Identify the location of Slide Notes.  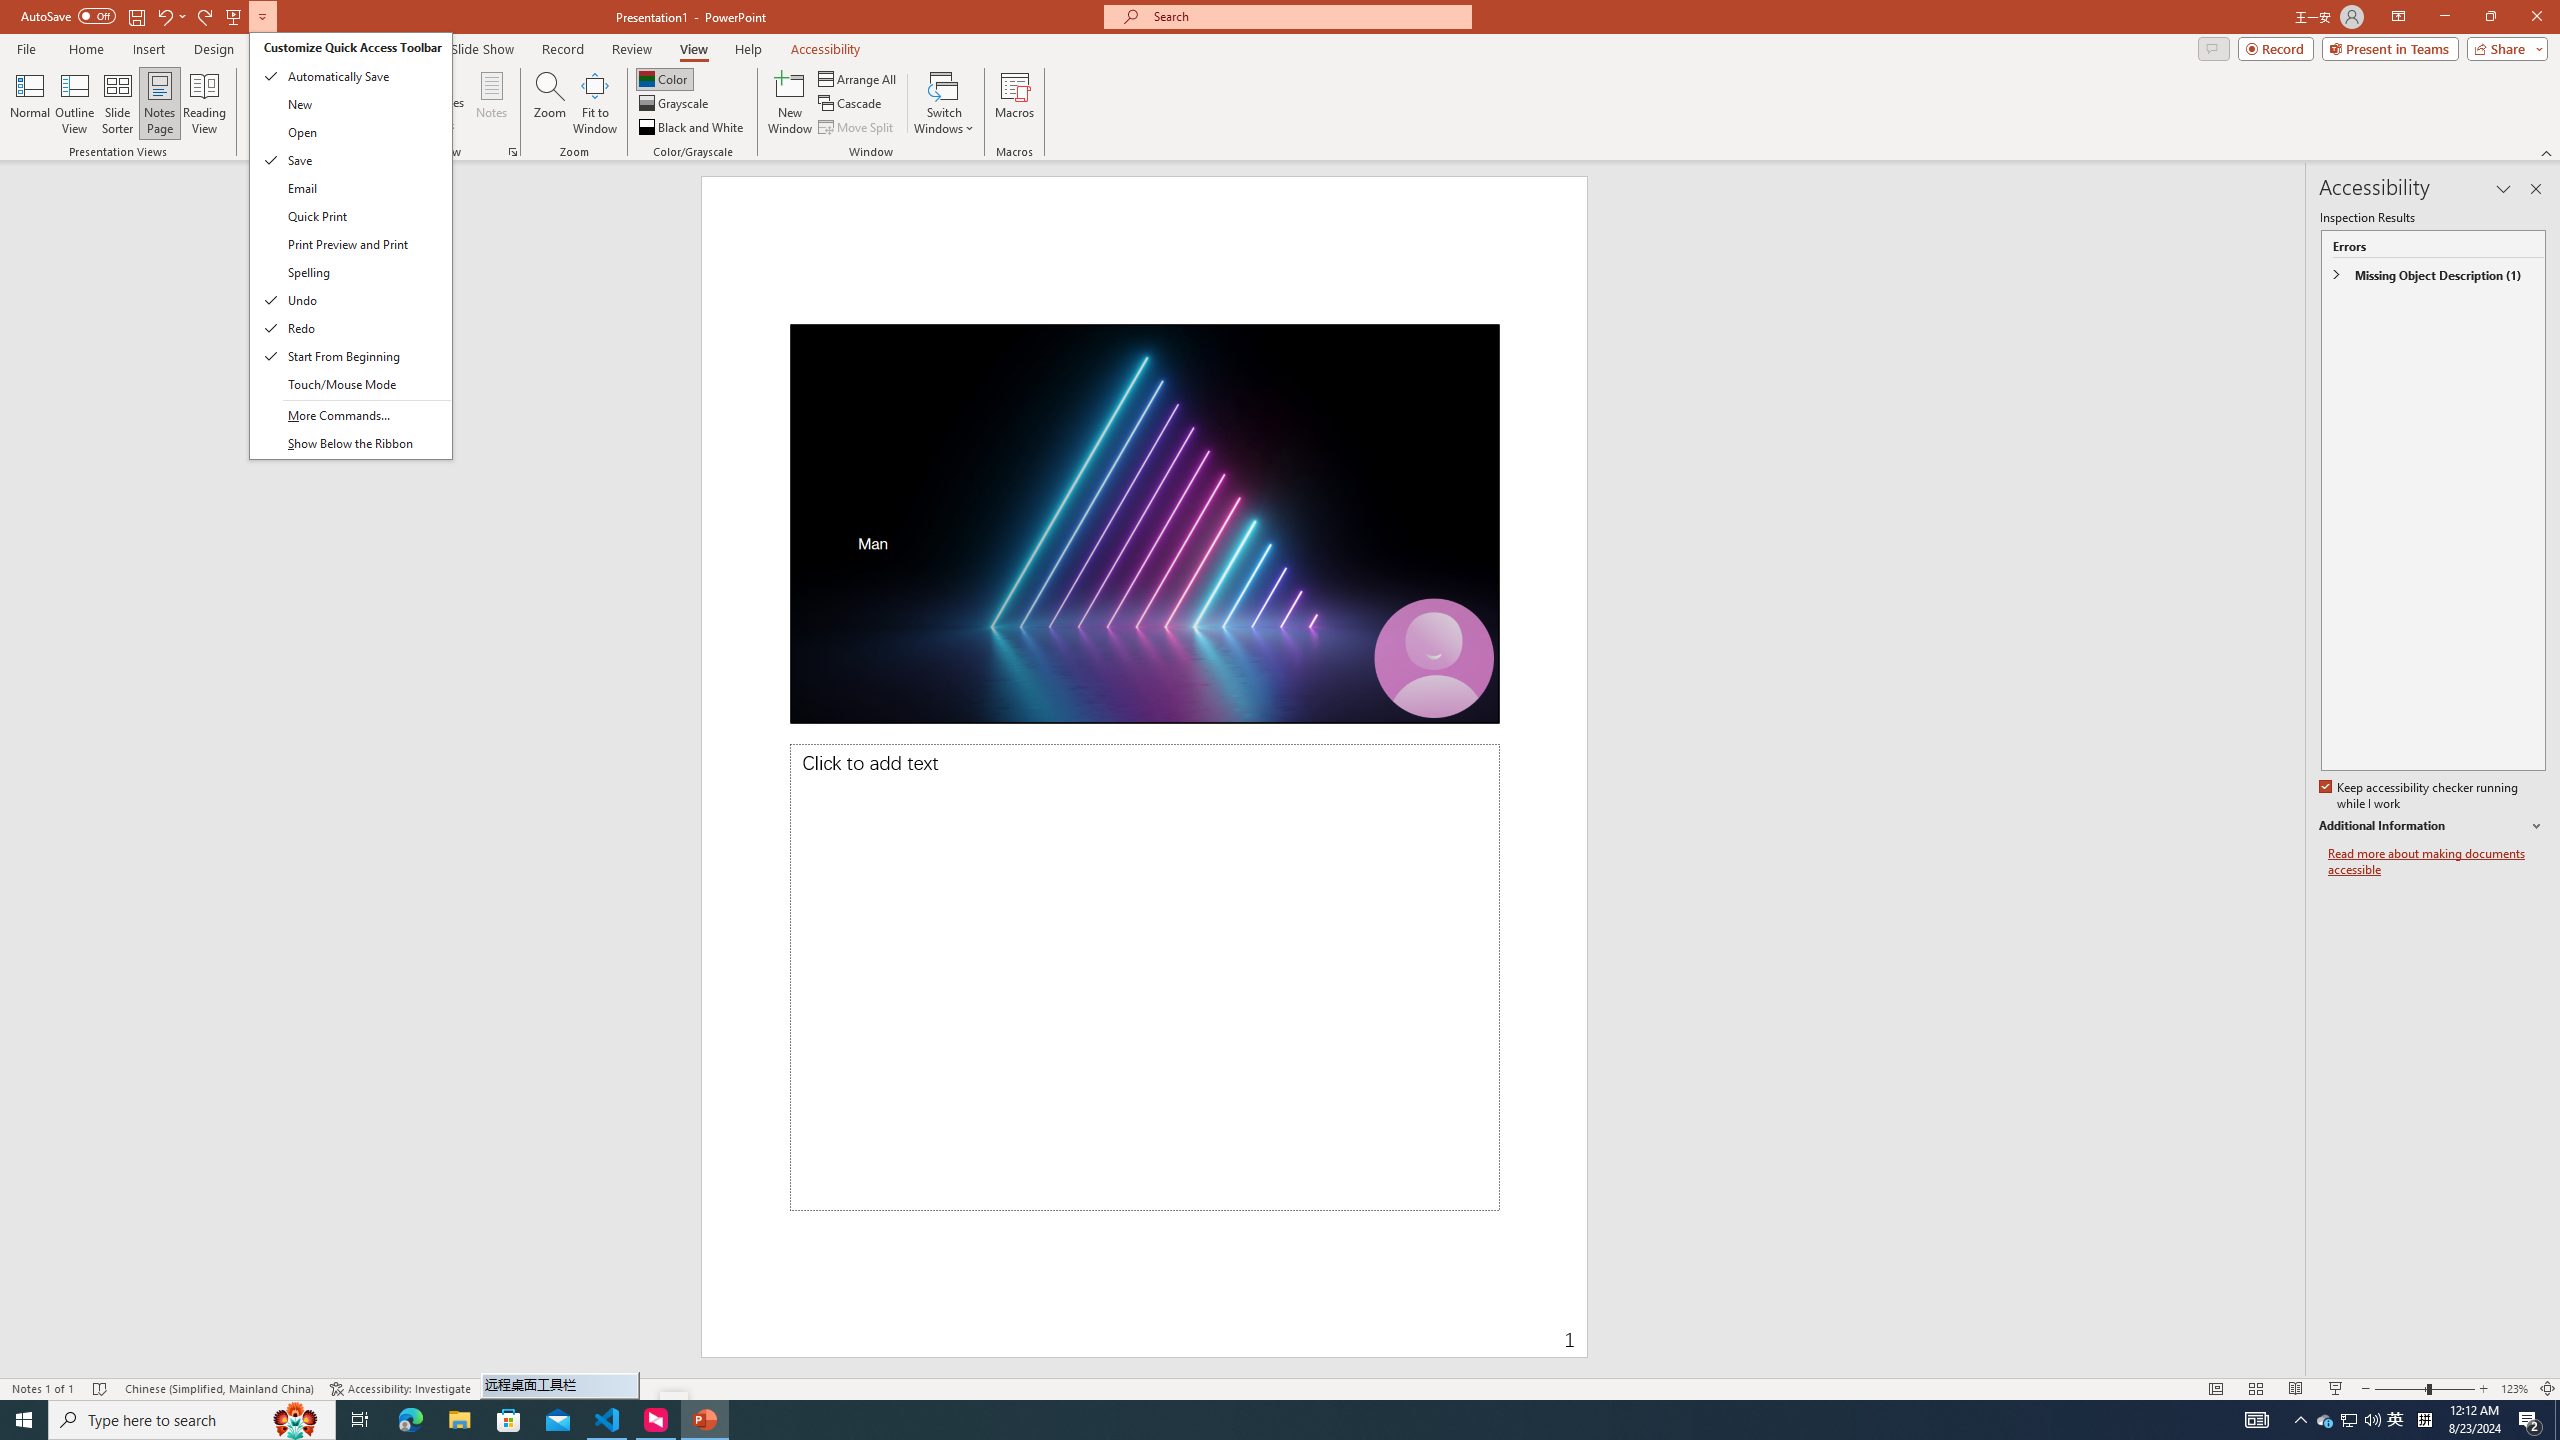
(1146, 978).